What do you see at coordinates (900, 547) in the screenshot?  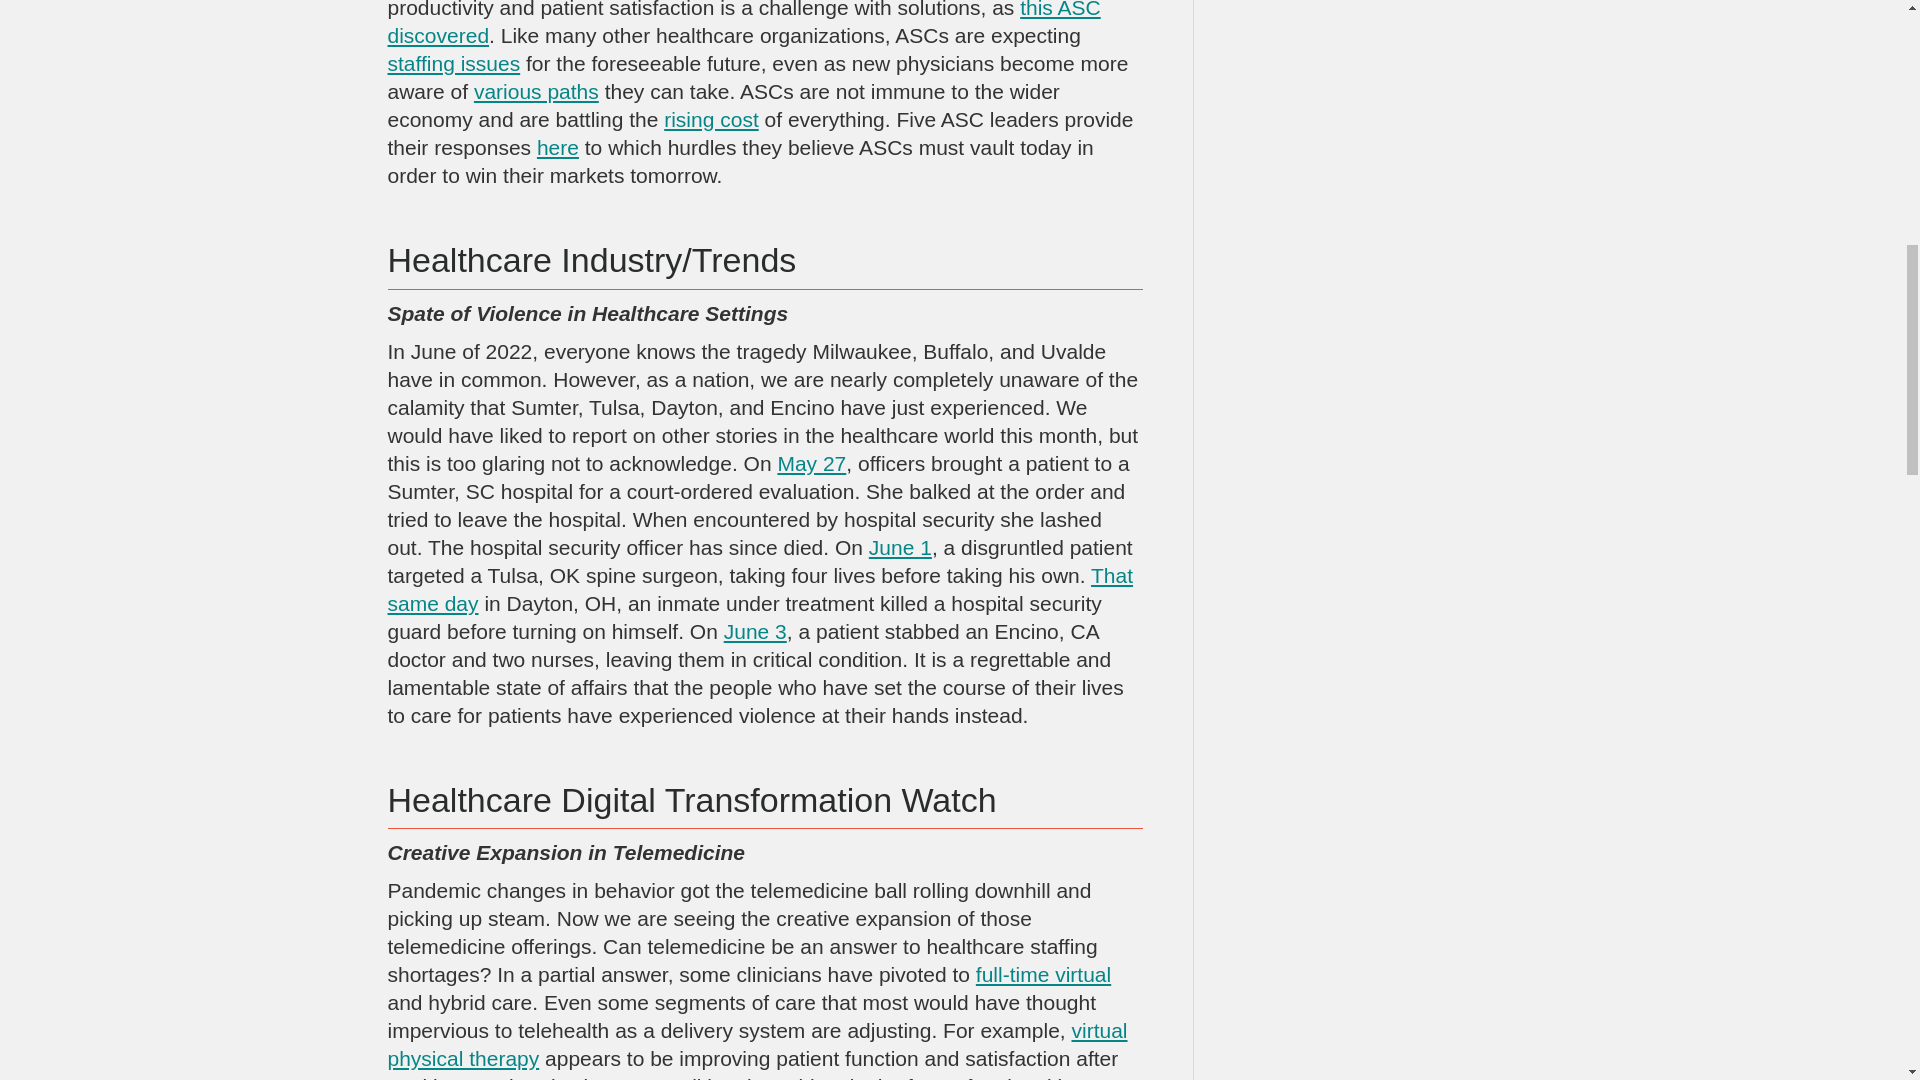 I see `June 1` at bounding box center [900, 547].